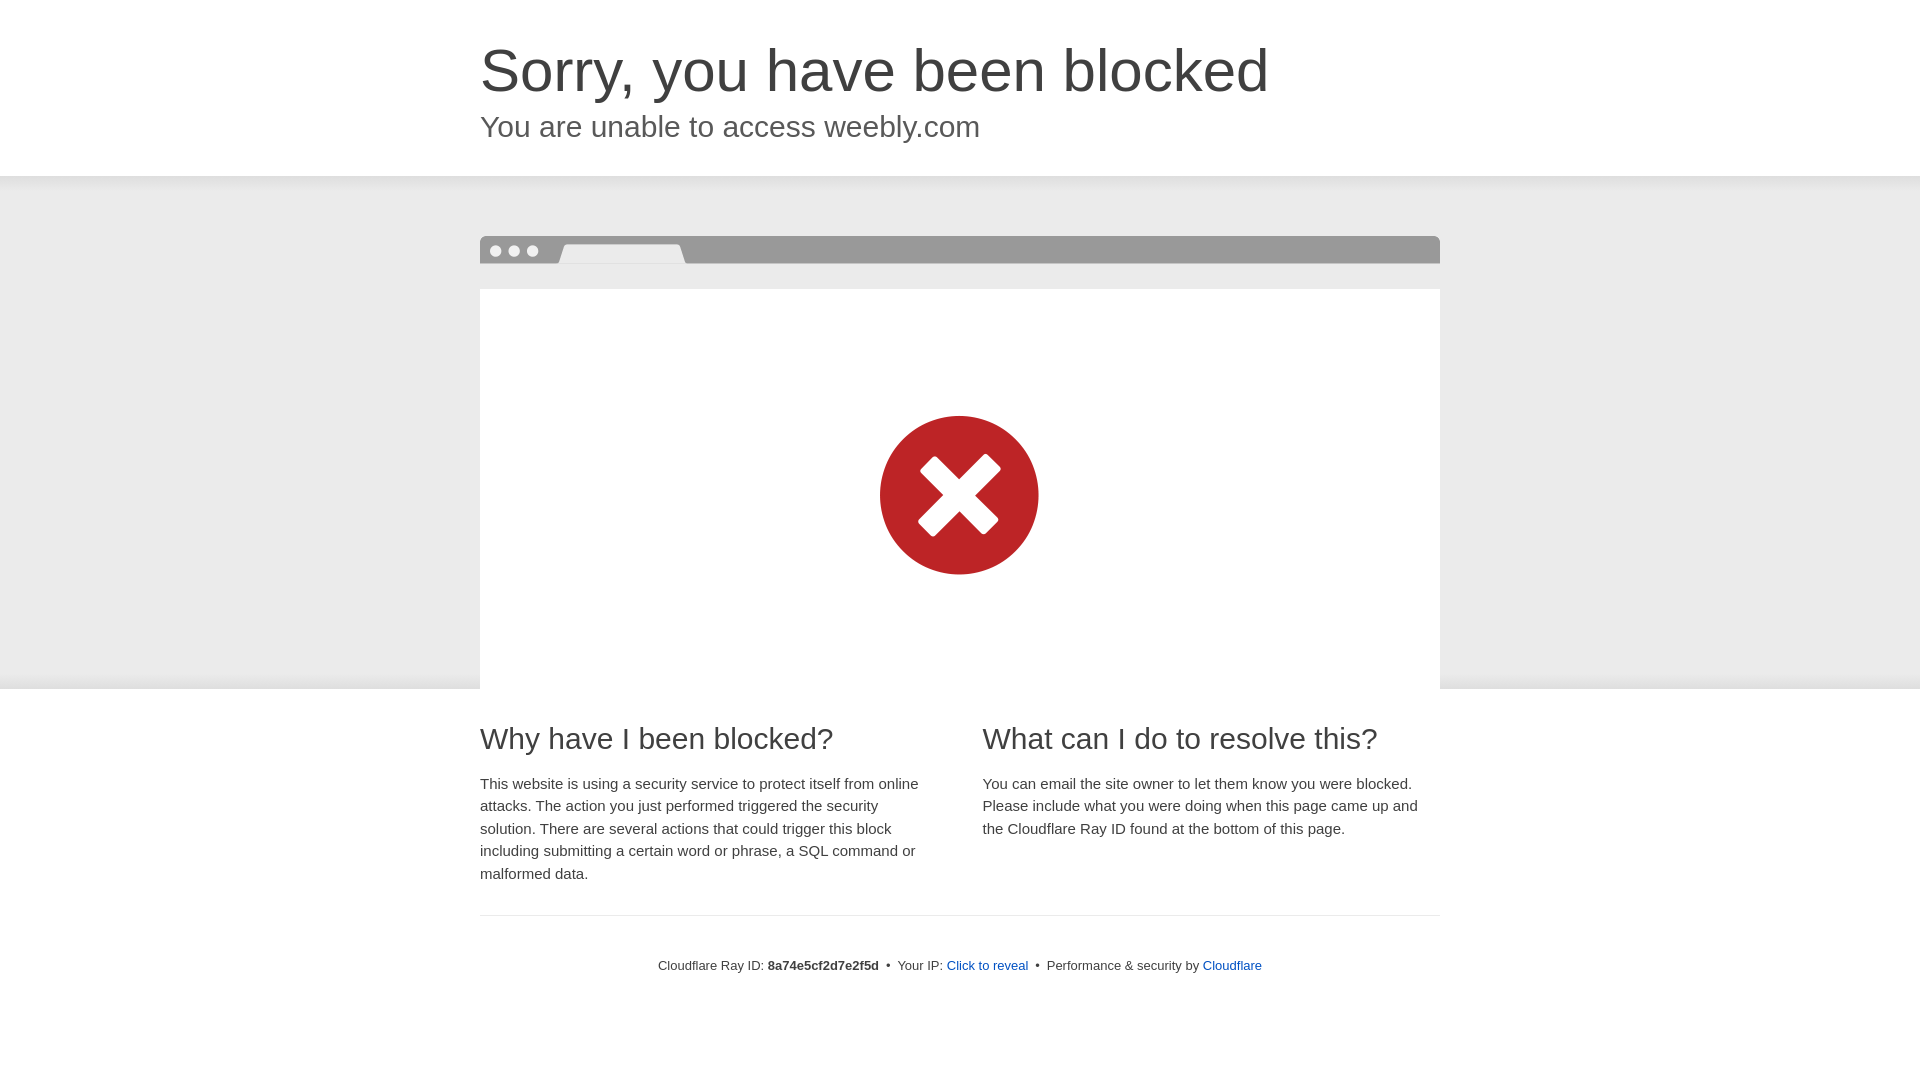  I want to click on Cloudflare, so click(1232, 965).